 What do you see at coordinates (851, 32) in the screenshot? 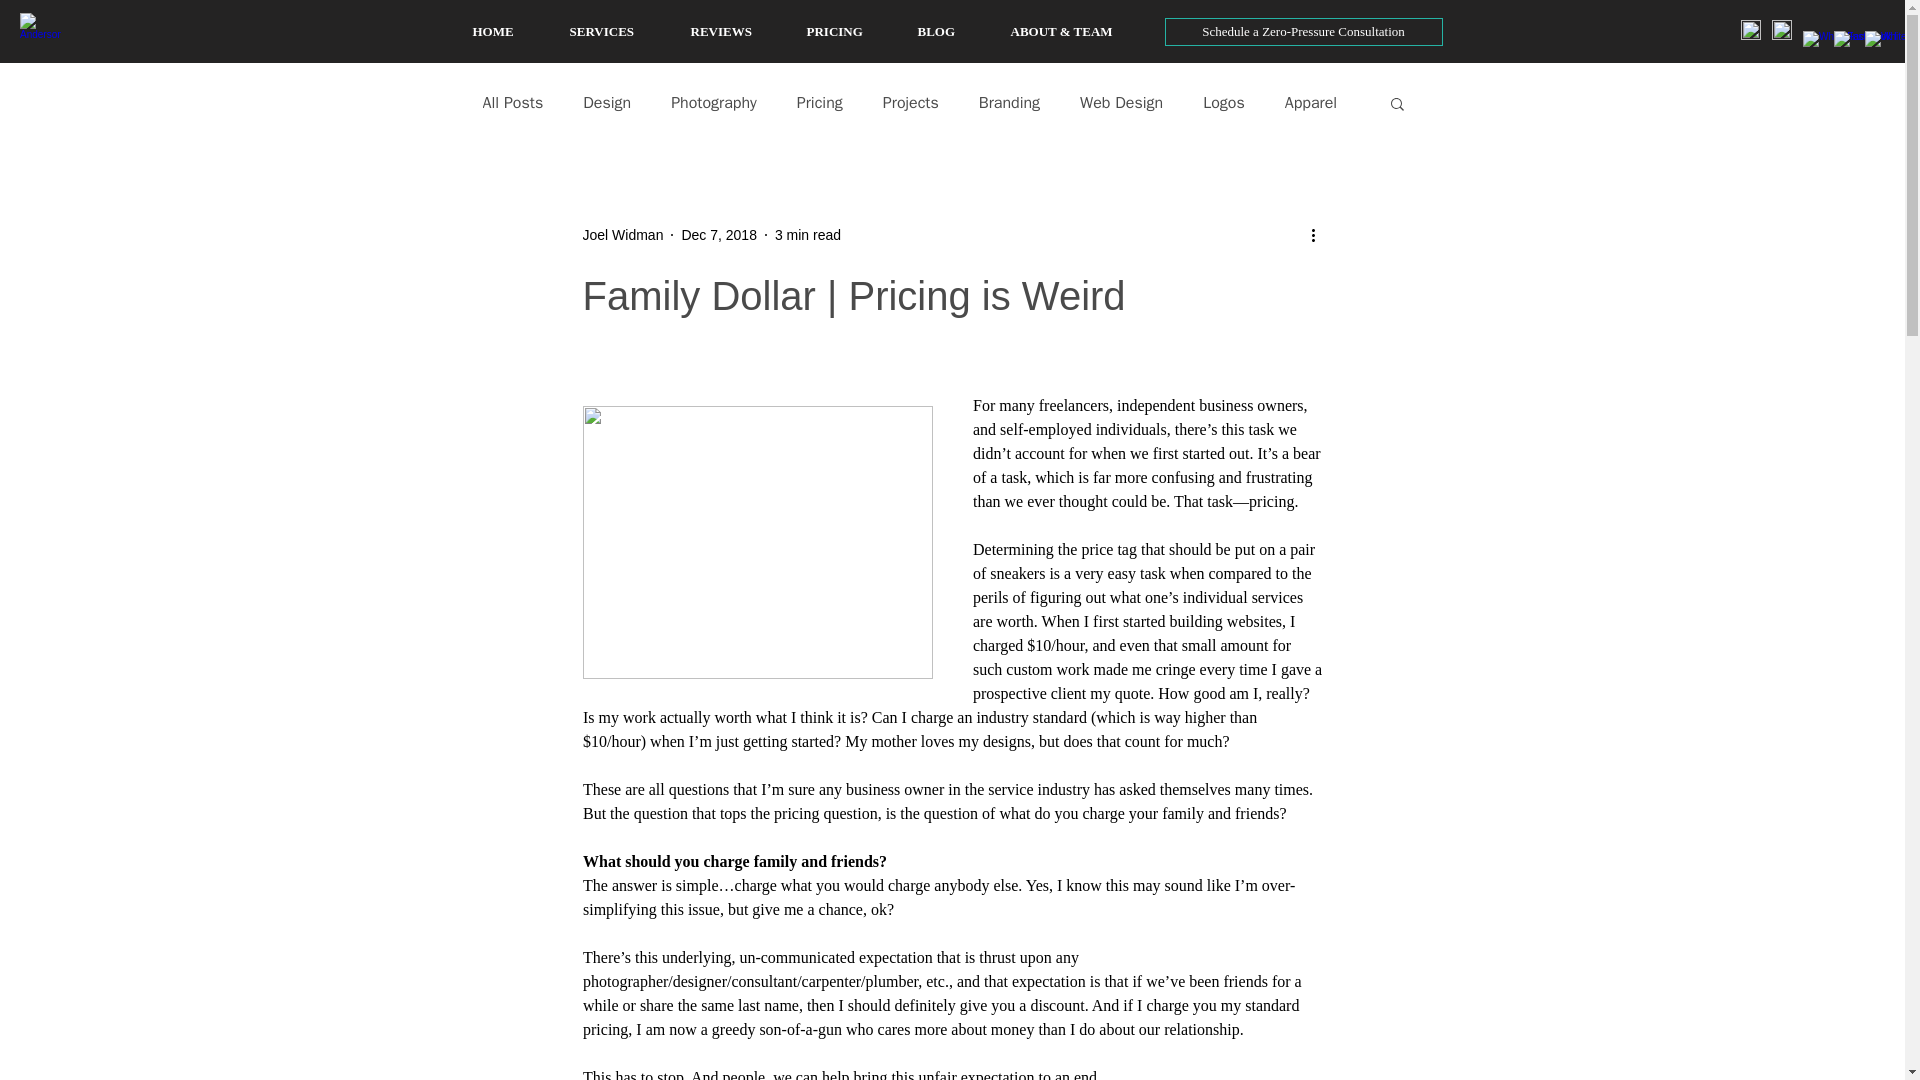
I see `PRICING` at bounding box center [851, 32].